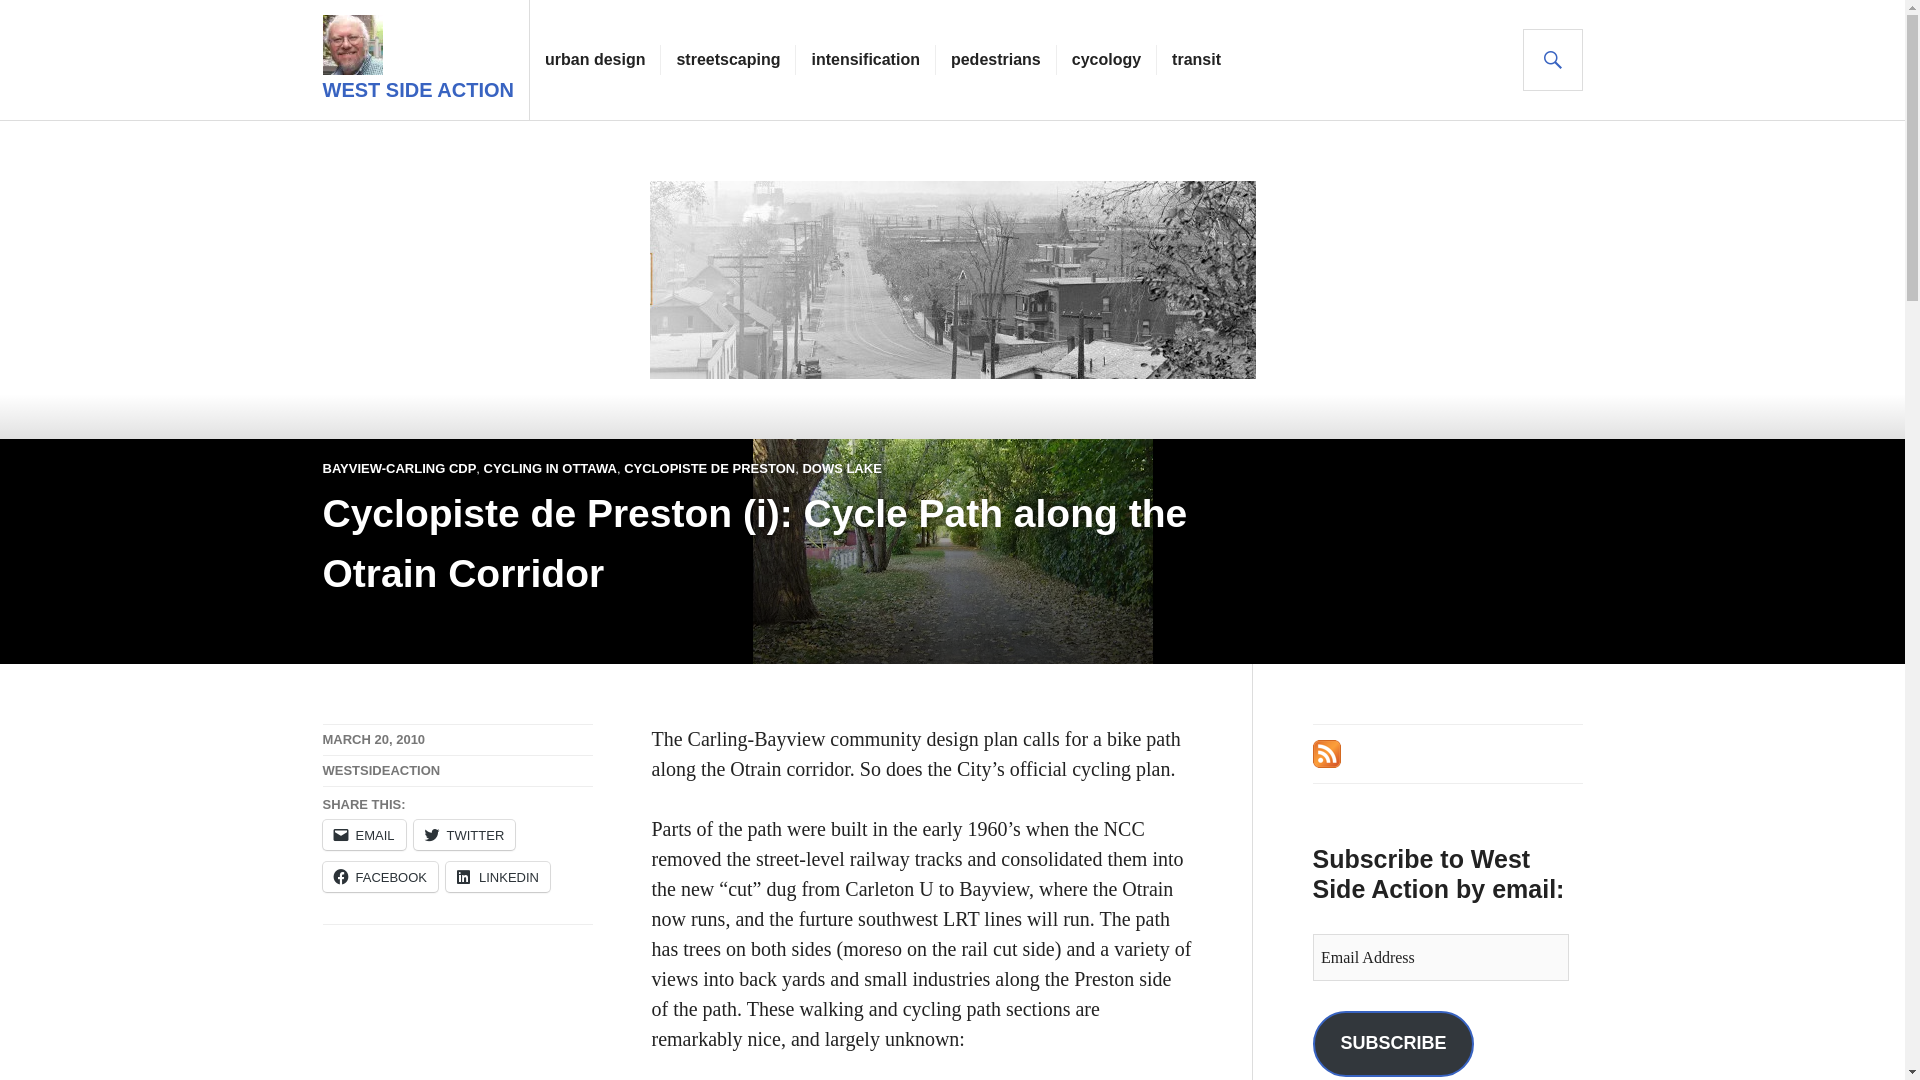  Describe the element at coordinates (1552, 60) in the screenshot. I see `SEARCH` at that location.